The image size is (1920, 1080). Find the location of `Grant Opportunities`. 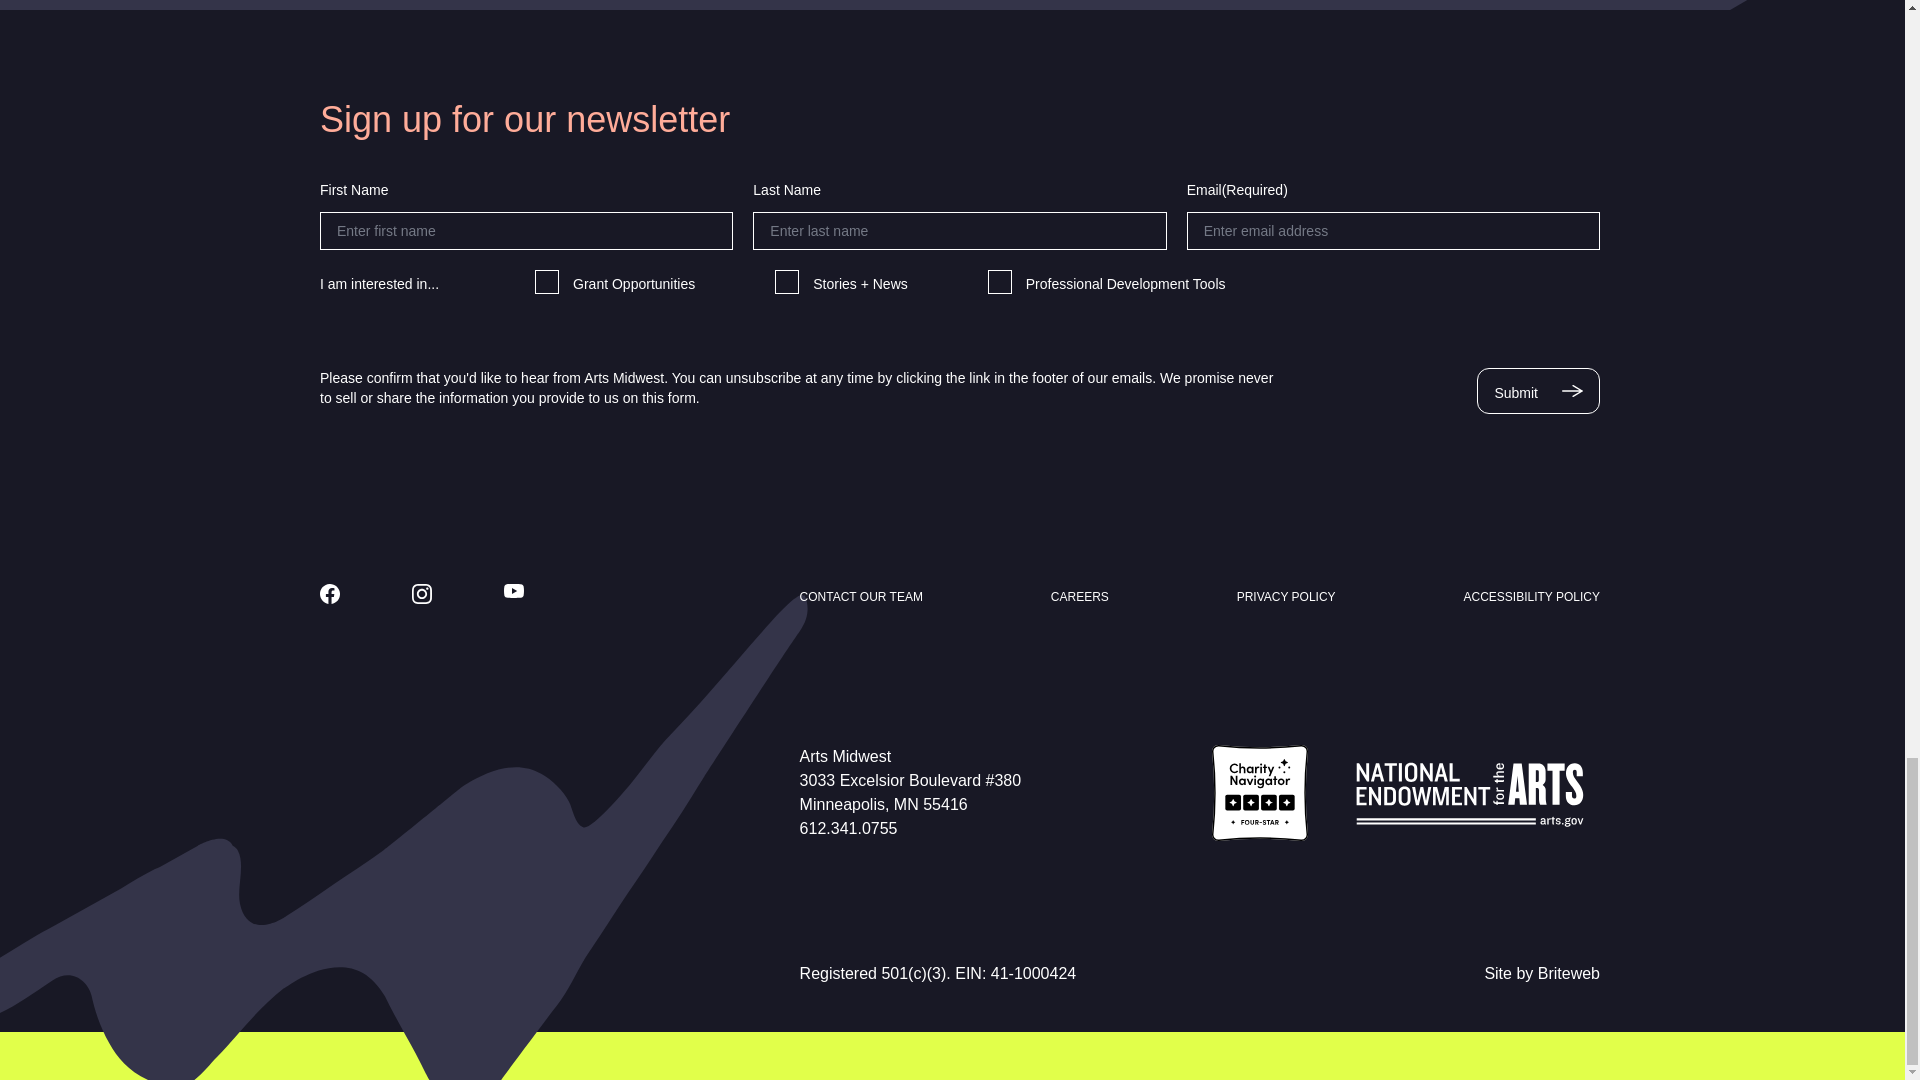

Grant Opportunities is located at coordinates (546, 282).